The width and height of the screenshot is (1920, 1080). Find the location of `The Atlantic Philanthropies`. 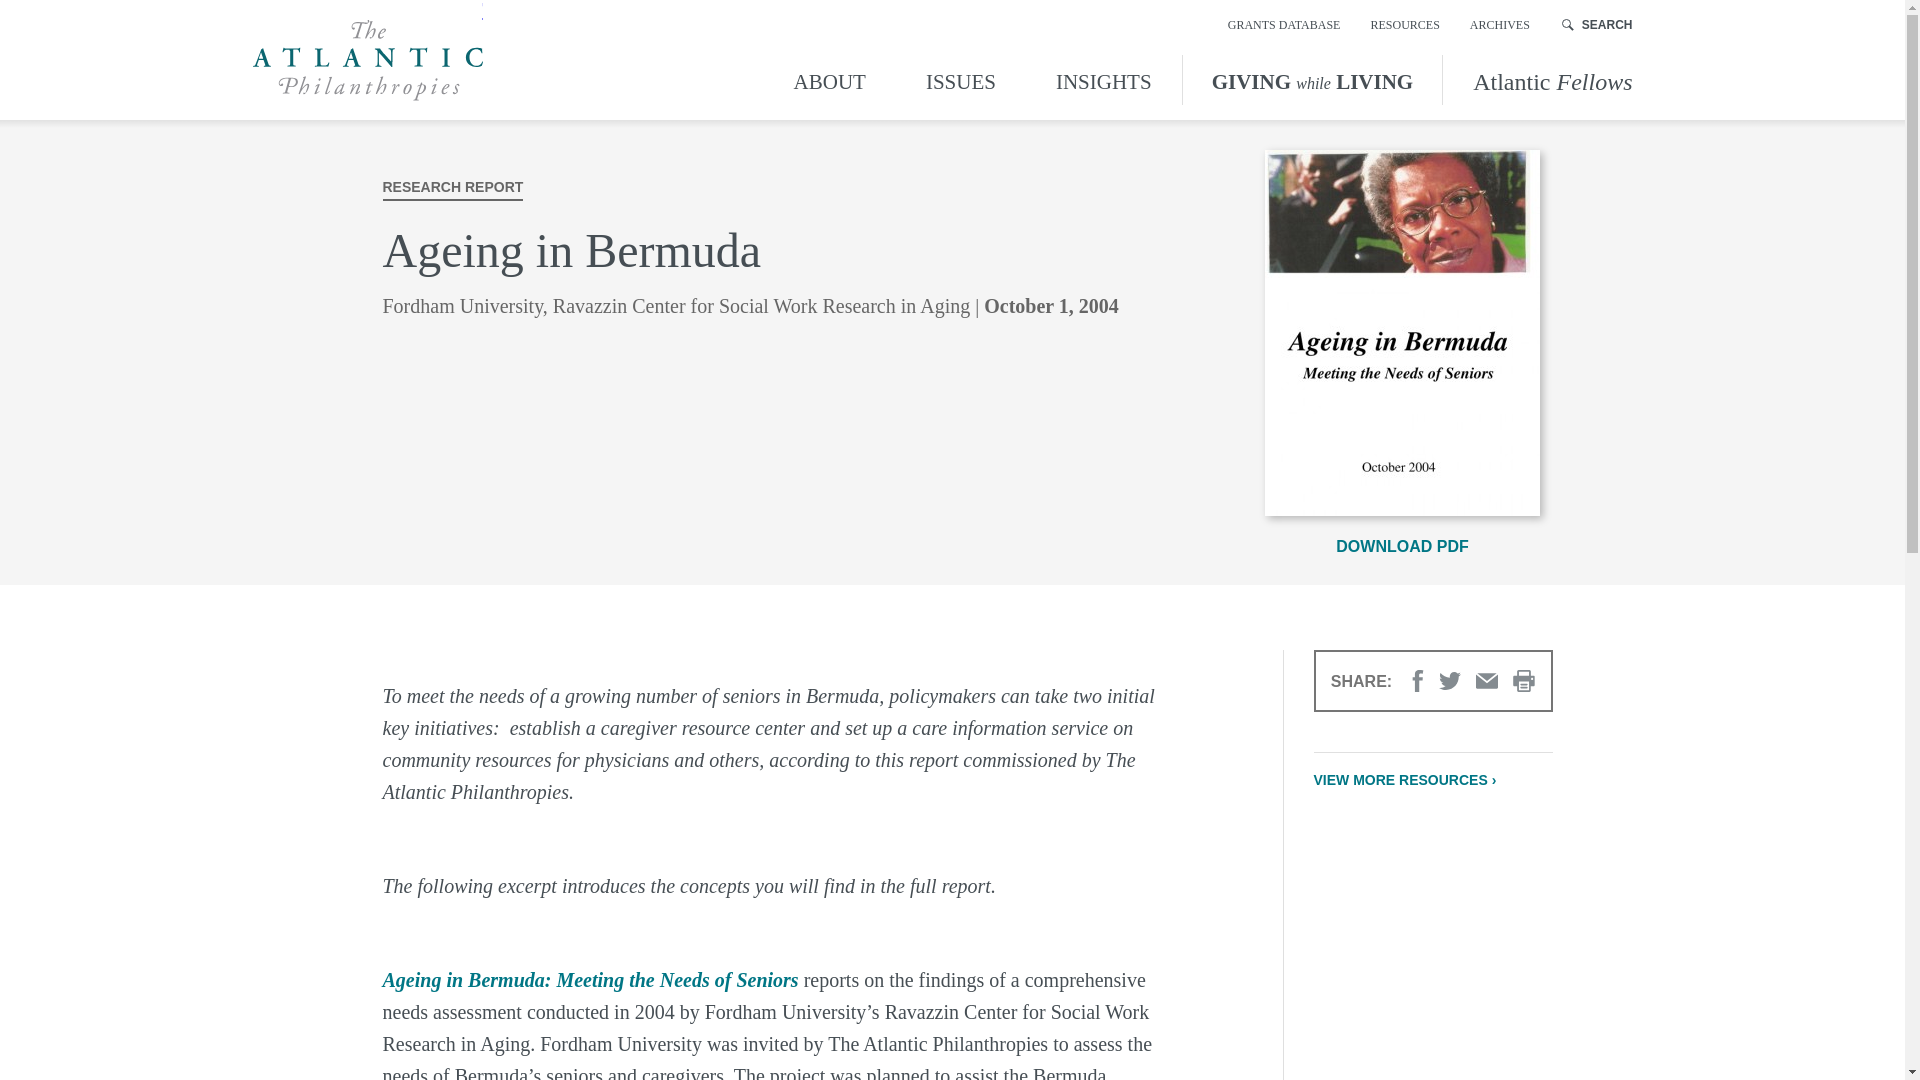

The Atlantic Philanthropies is located at coordinates (366, 60).